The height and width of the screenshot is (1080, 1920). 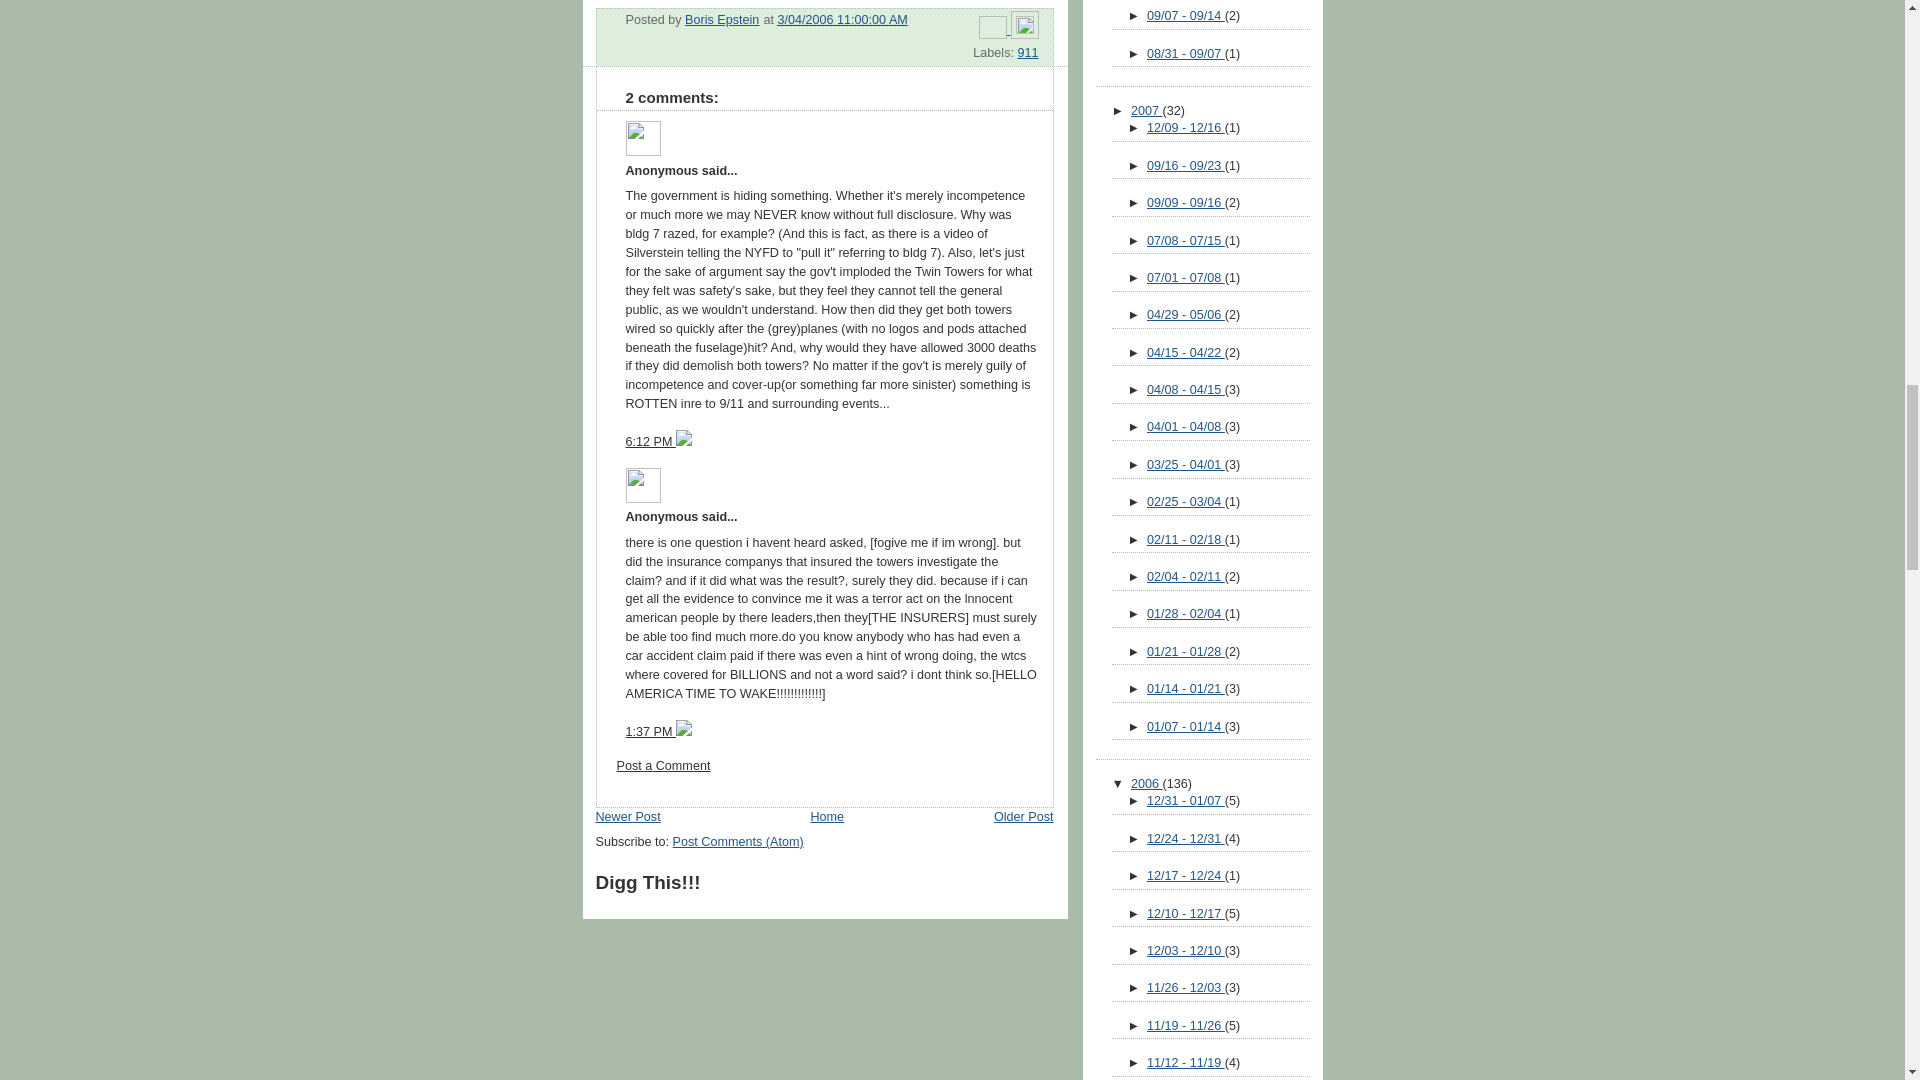 What do you see at coordinates (650, 442) in the screenshot?
I see `6:12 PM` at bounding box center [650, 442].